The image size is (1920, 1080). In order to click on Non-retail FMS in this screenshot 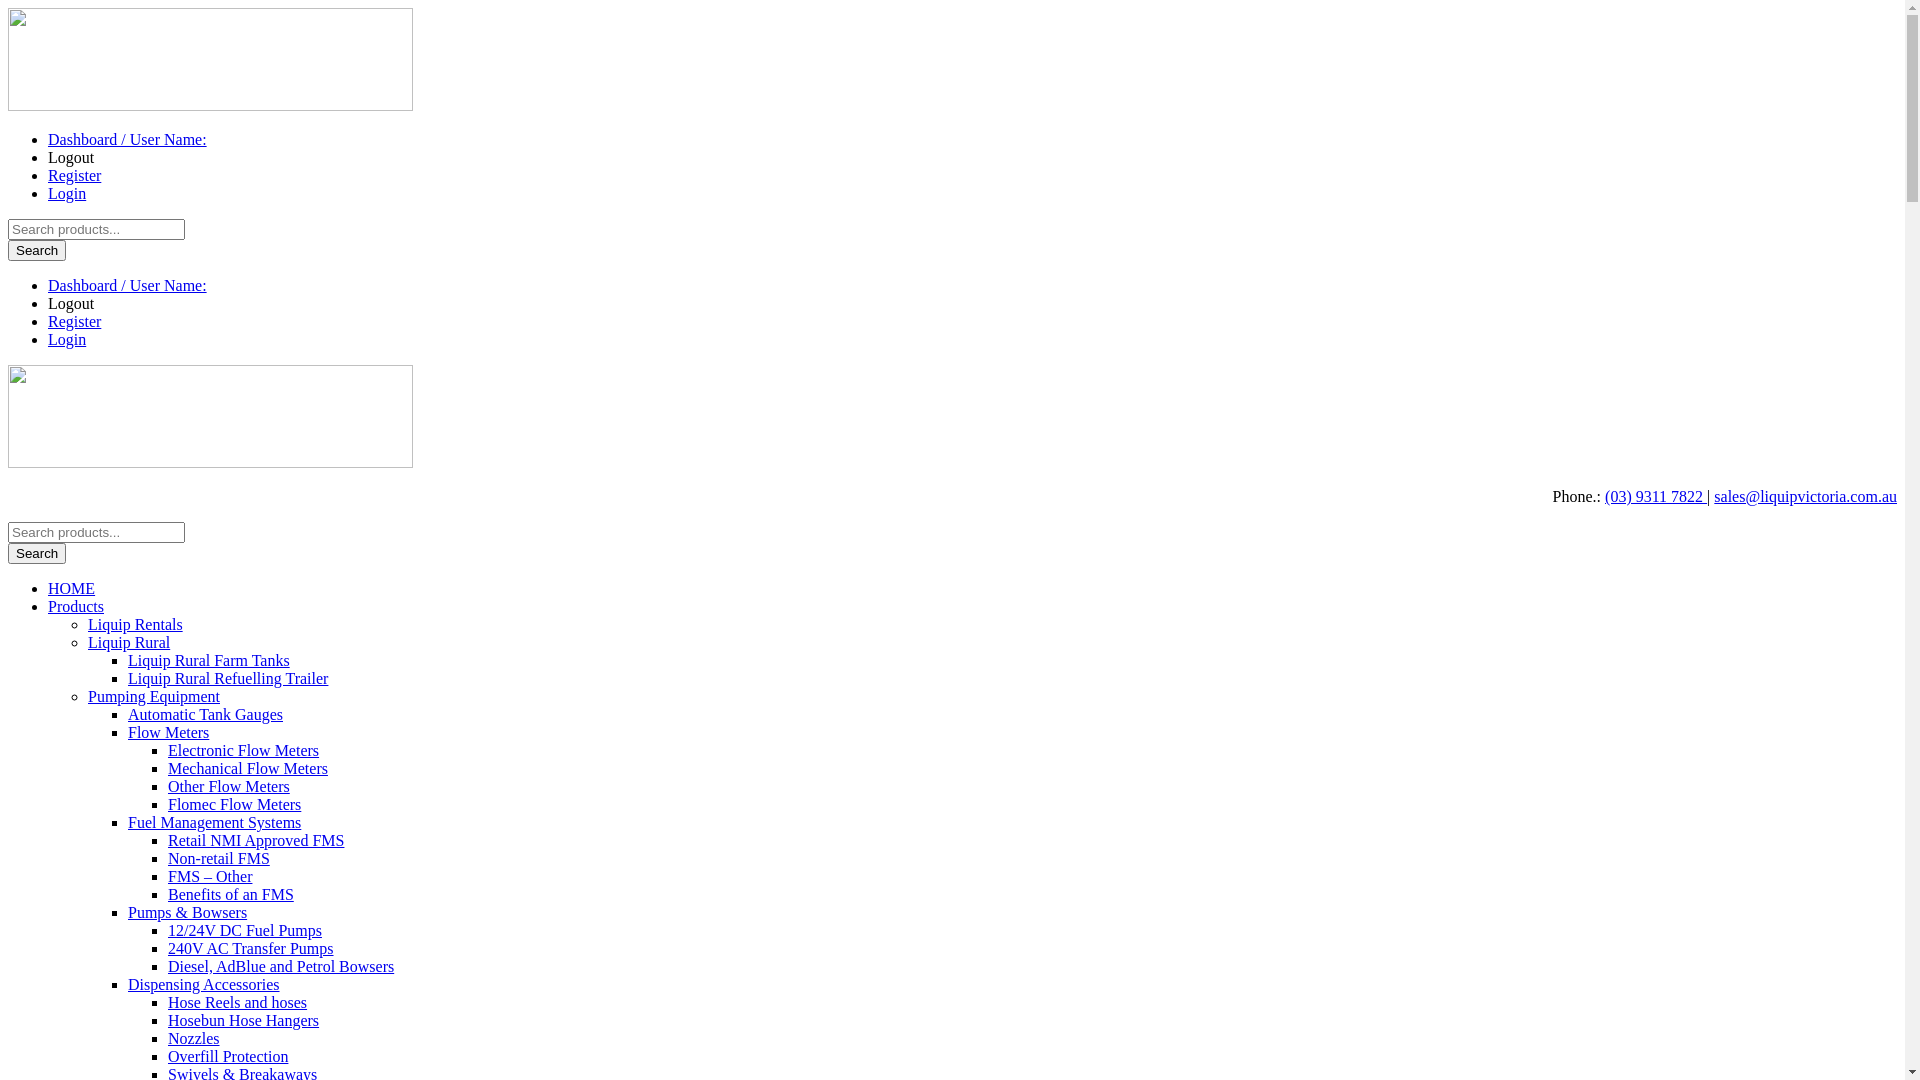, I will do `click(219, 858)`.